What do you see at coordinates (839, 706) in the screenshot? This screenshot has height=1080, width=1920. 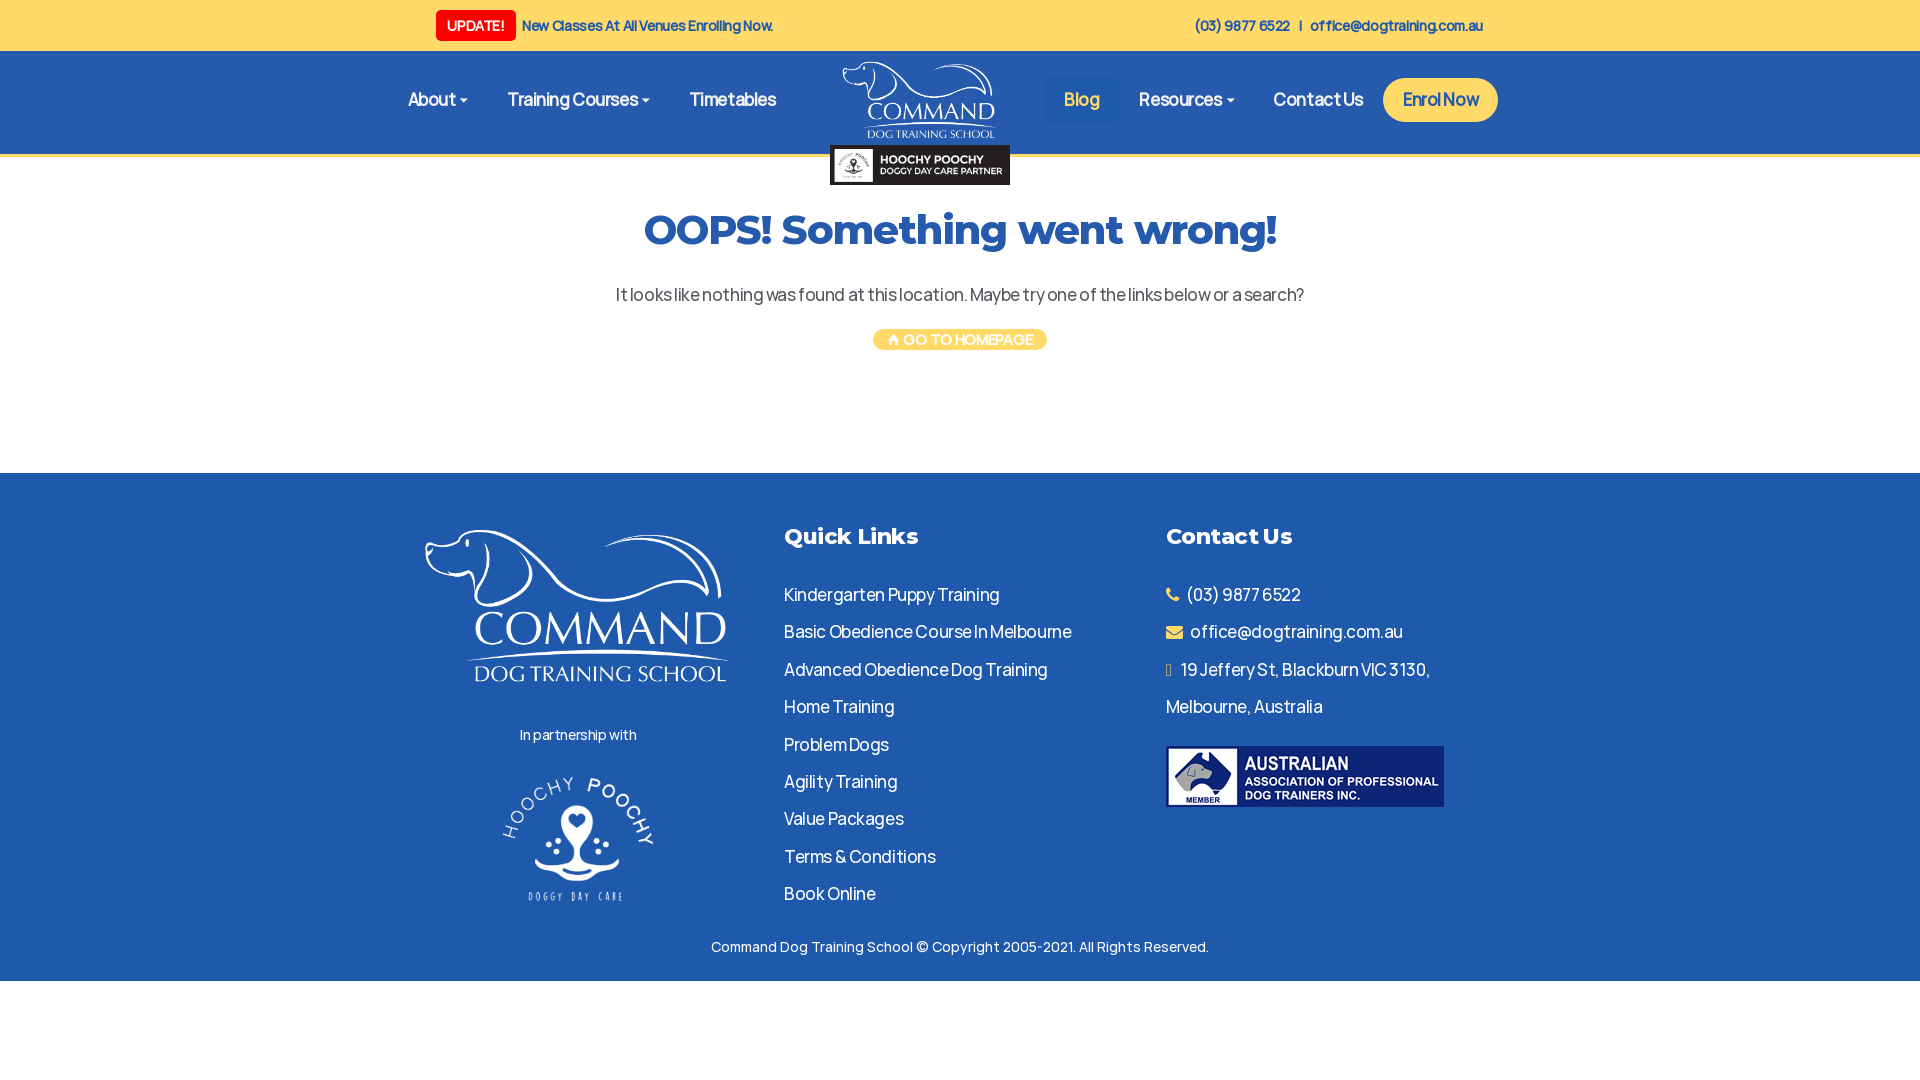 I see `Home Training` at bounding box center [839, 706].